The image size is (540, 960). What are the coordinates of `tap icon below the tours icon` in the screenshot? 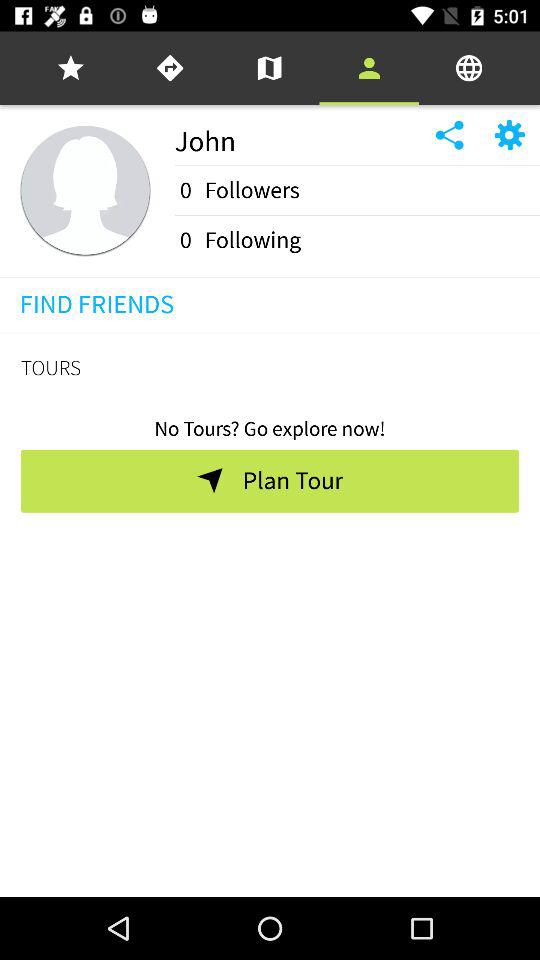 It's located at (270, 422).